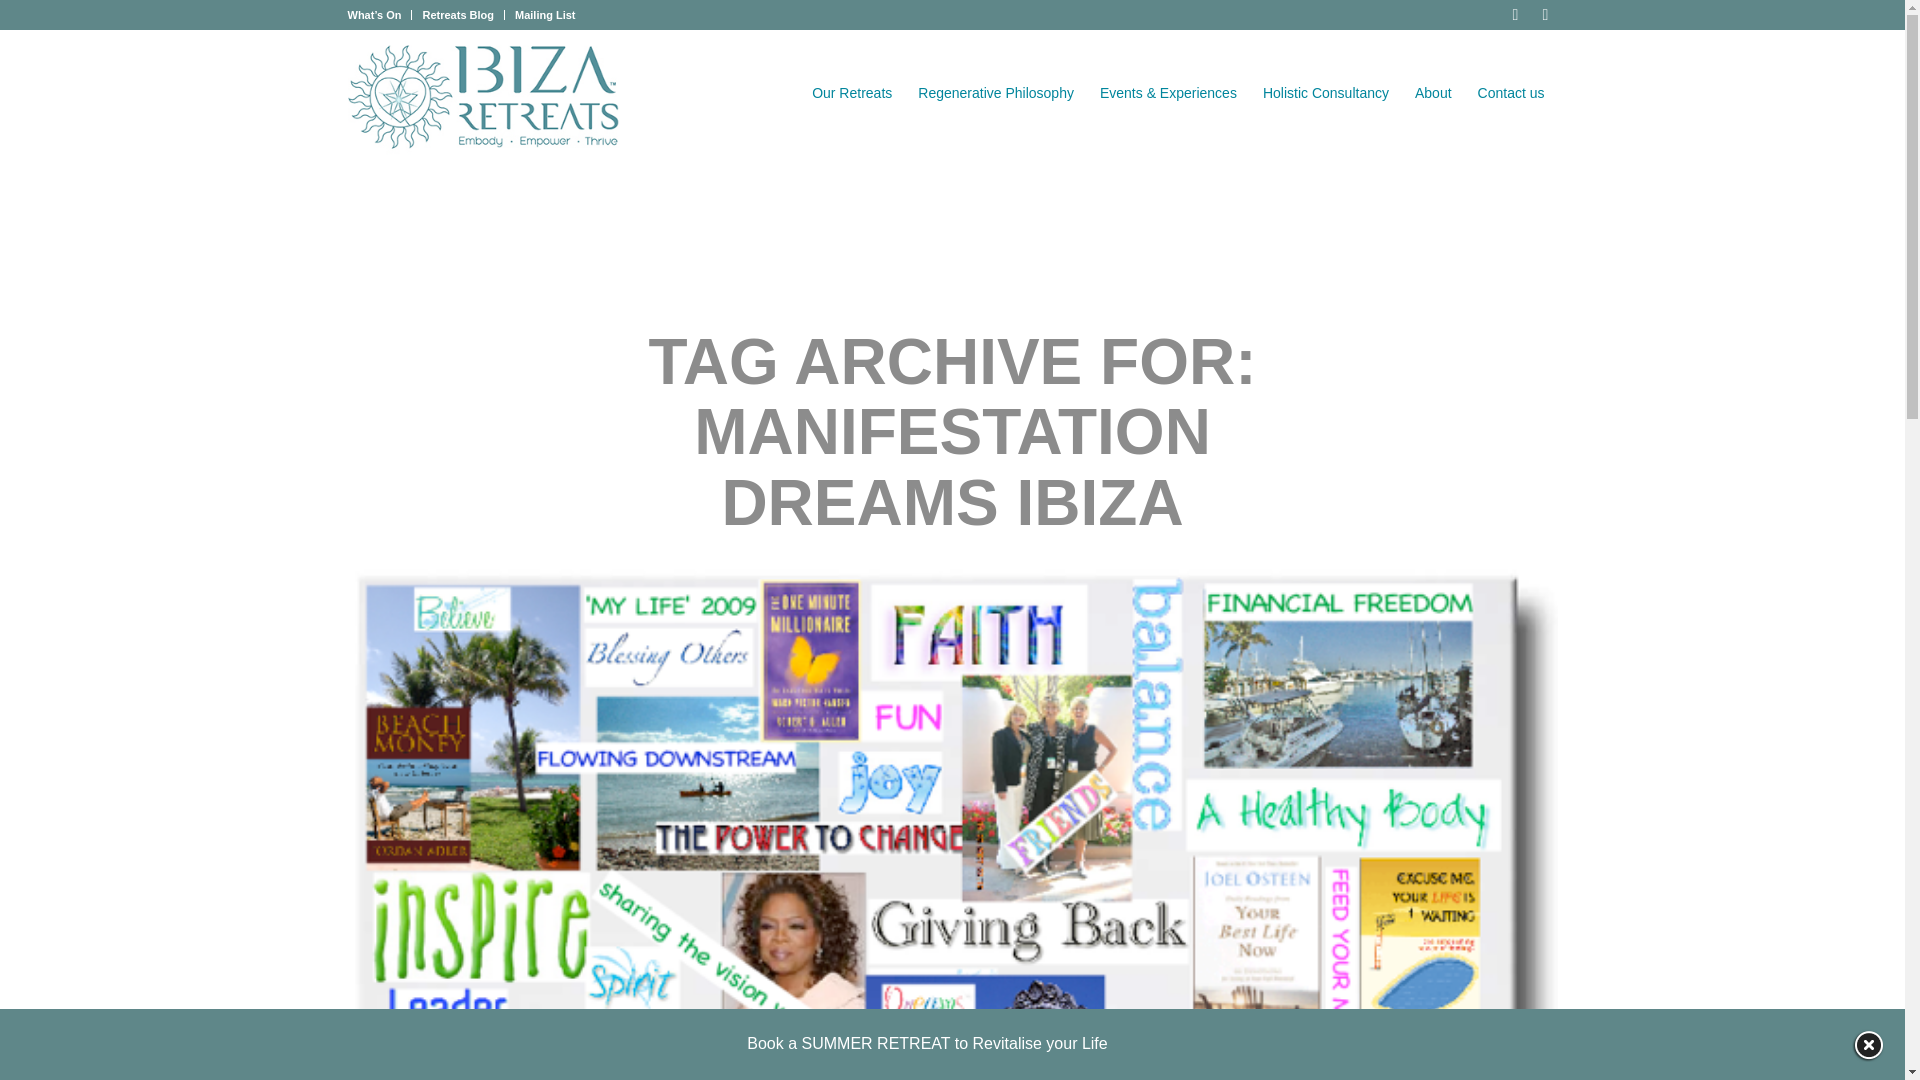  I want to click on Retreats Blog, so click(458, 15).